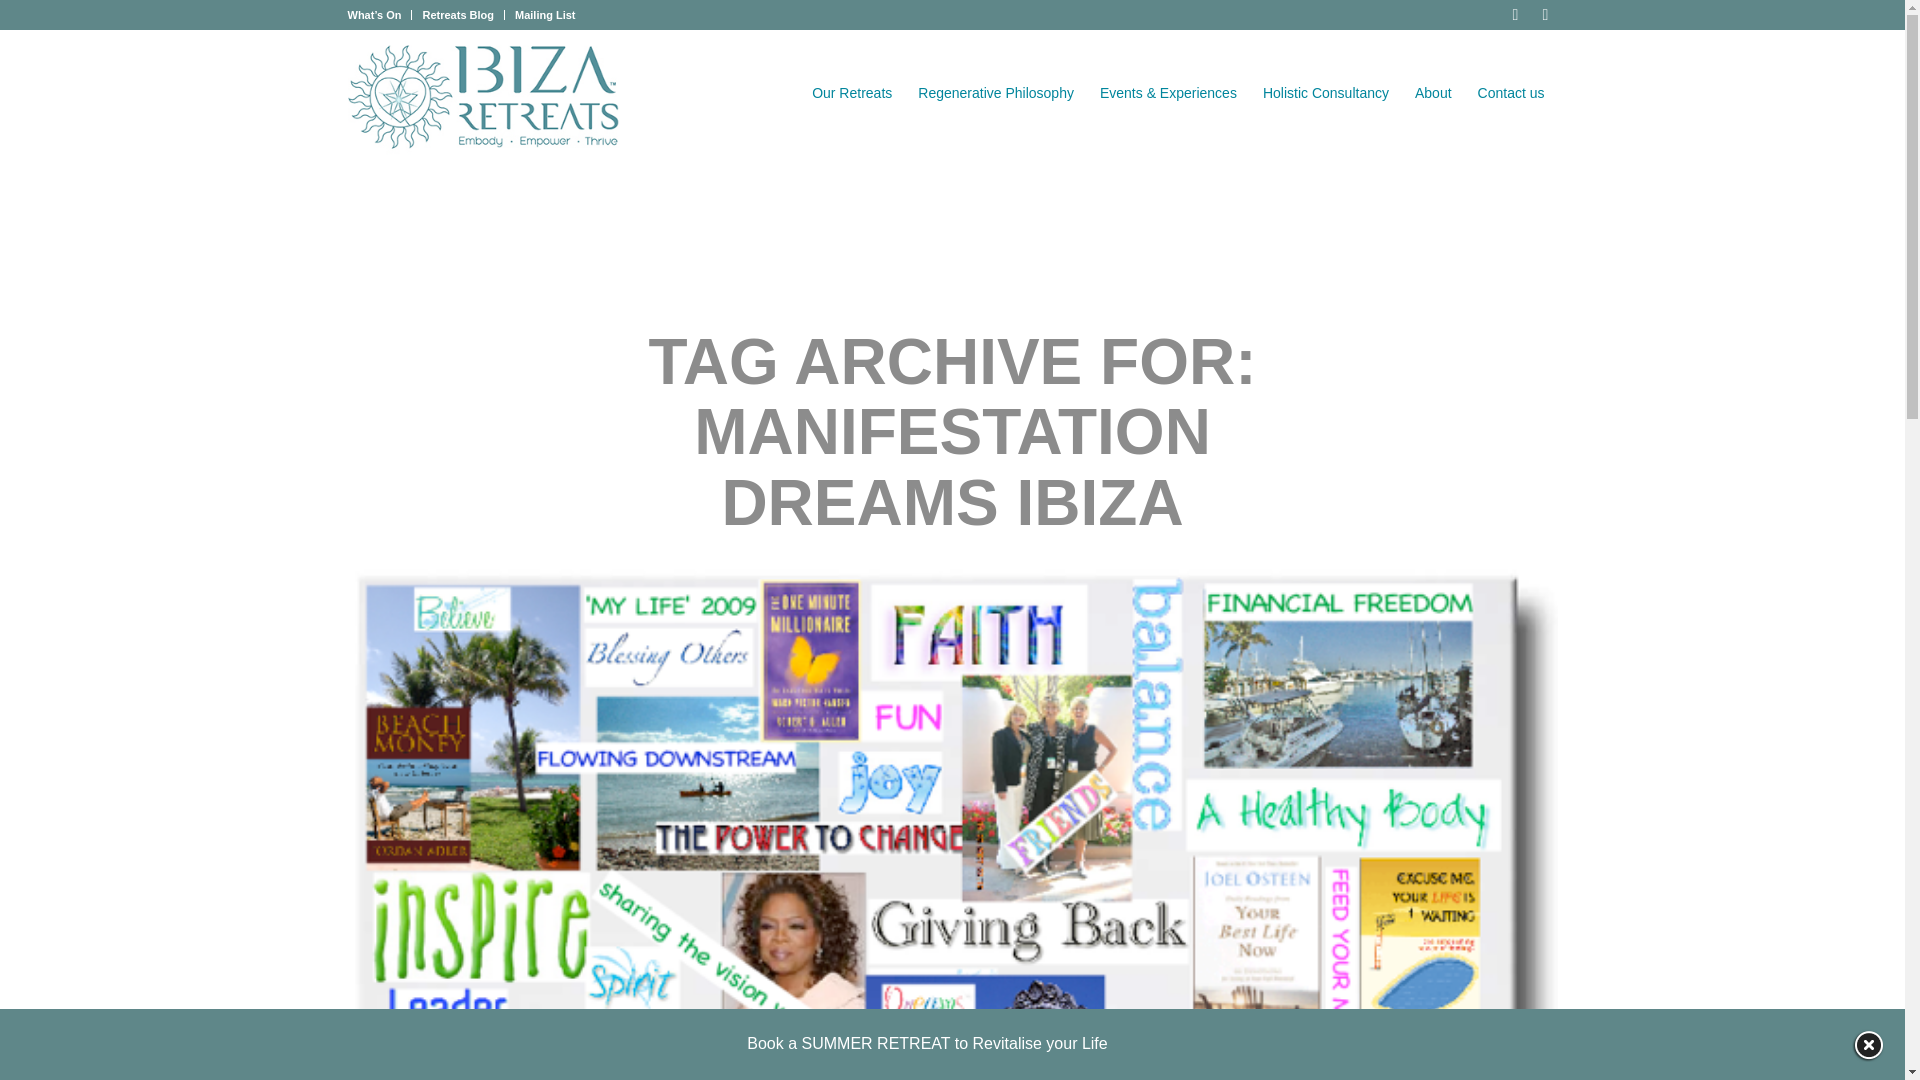  I want to click on Retreats Blog, so click(458, 15).